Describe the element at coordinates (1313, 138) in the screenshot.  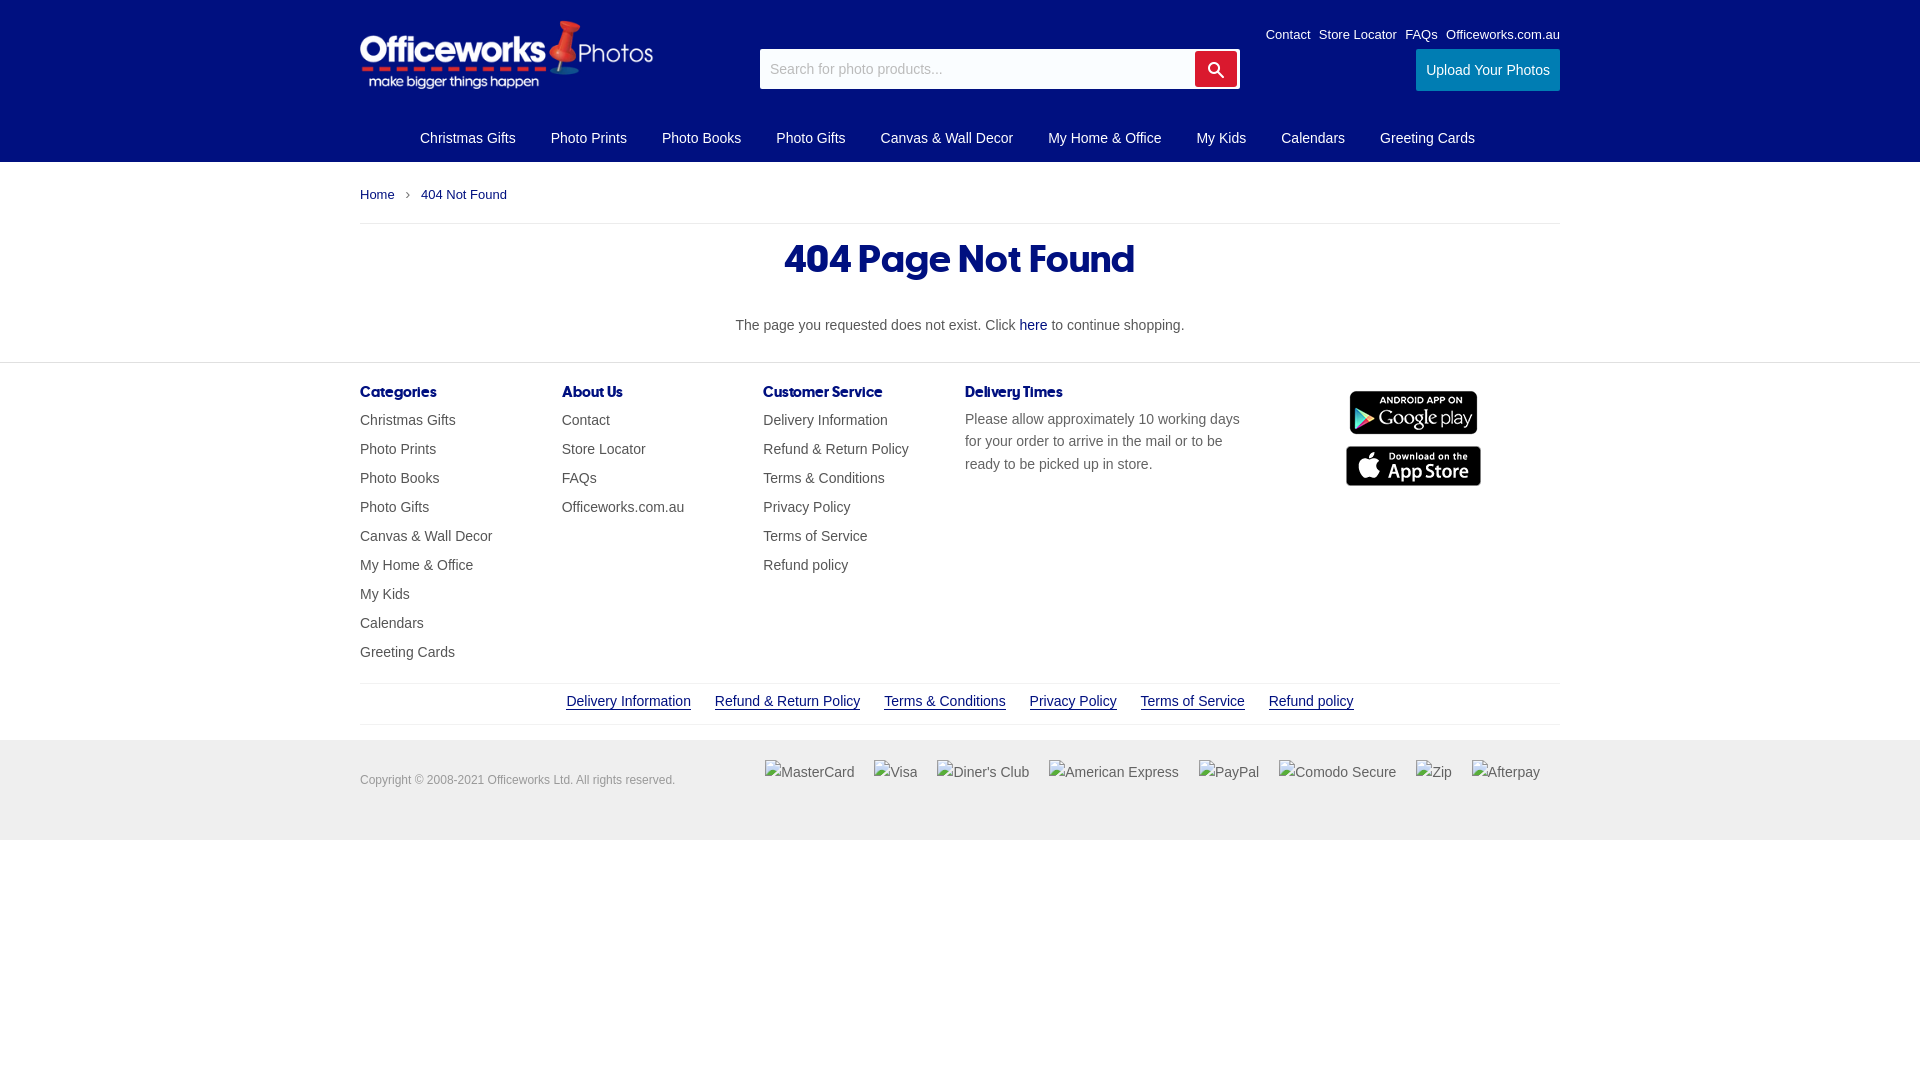
I see `Calendars` at that location.